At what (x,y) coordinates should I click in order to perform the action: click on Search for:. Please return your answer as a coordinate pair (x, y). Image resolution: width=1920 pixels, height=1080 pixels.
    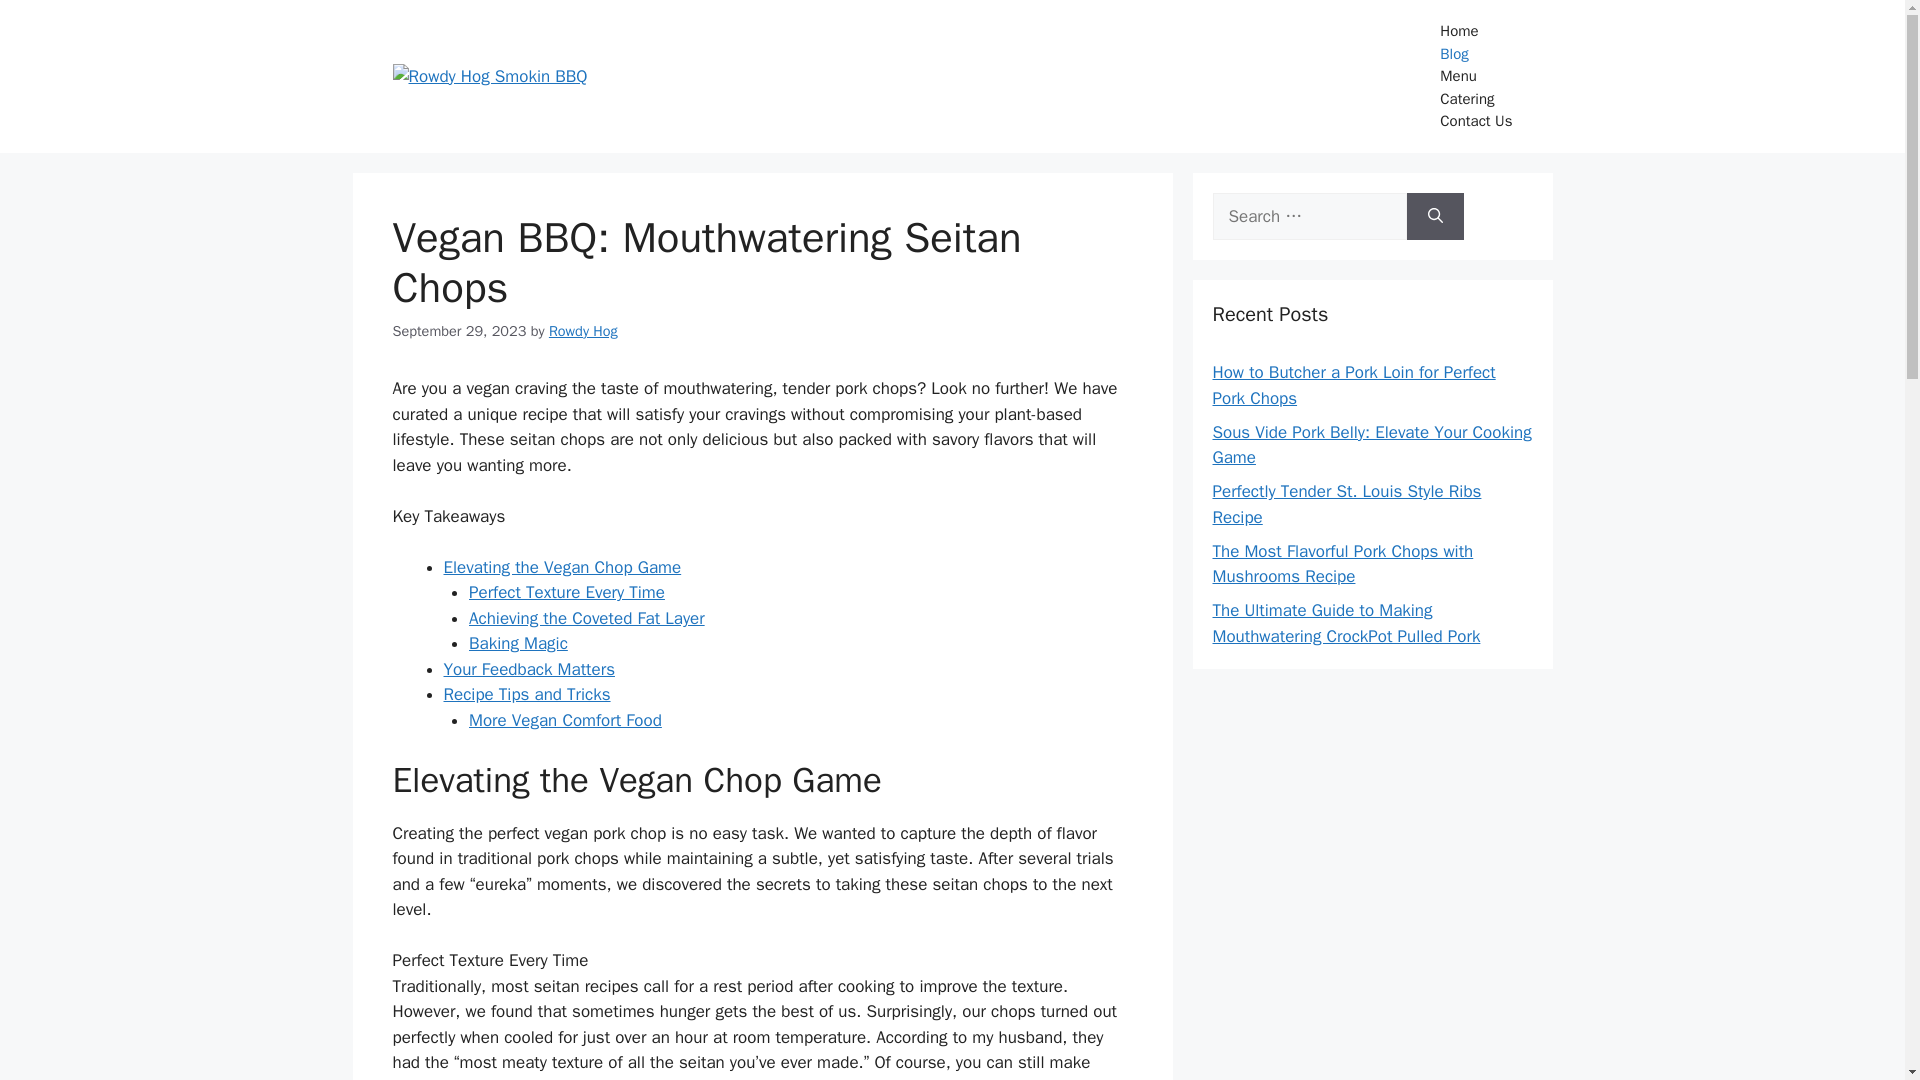
    Looking at the image, I should click on (1308, 216).